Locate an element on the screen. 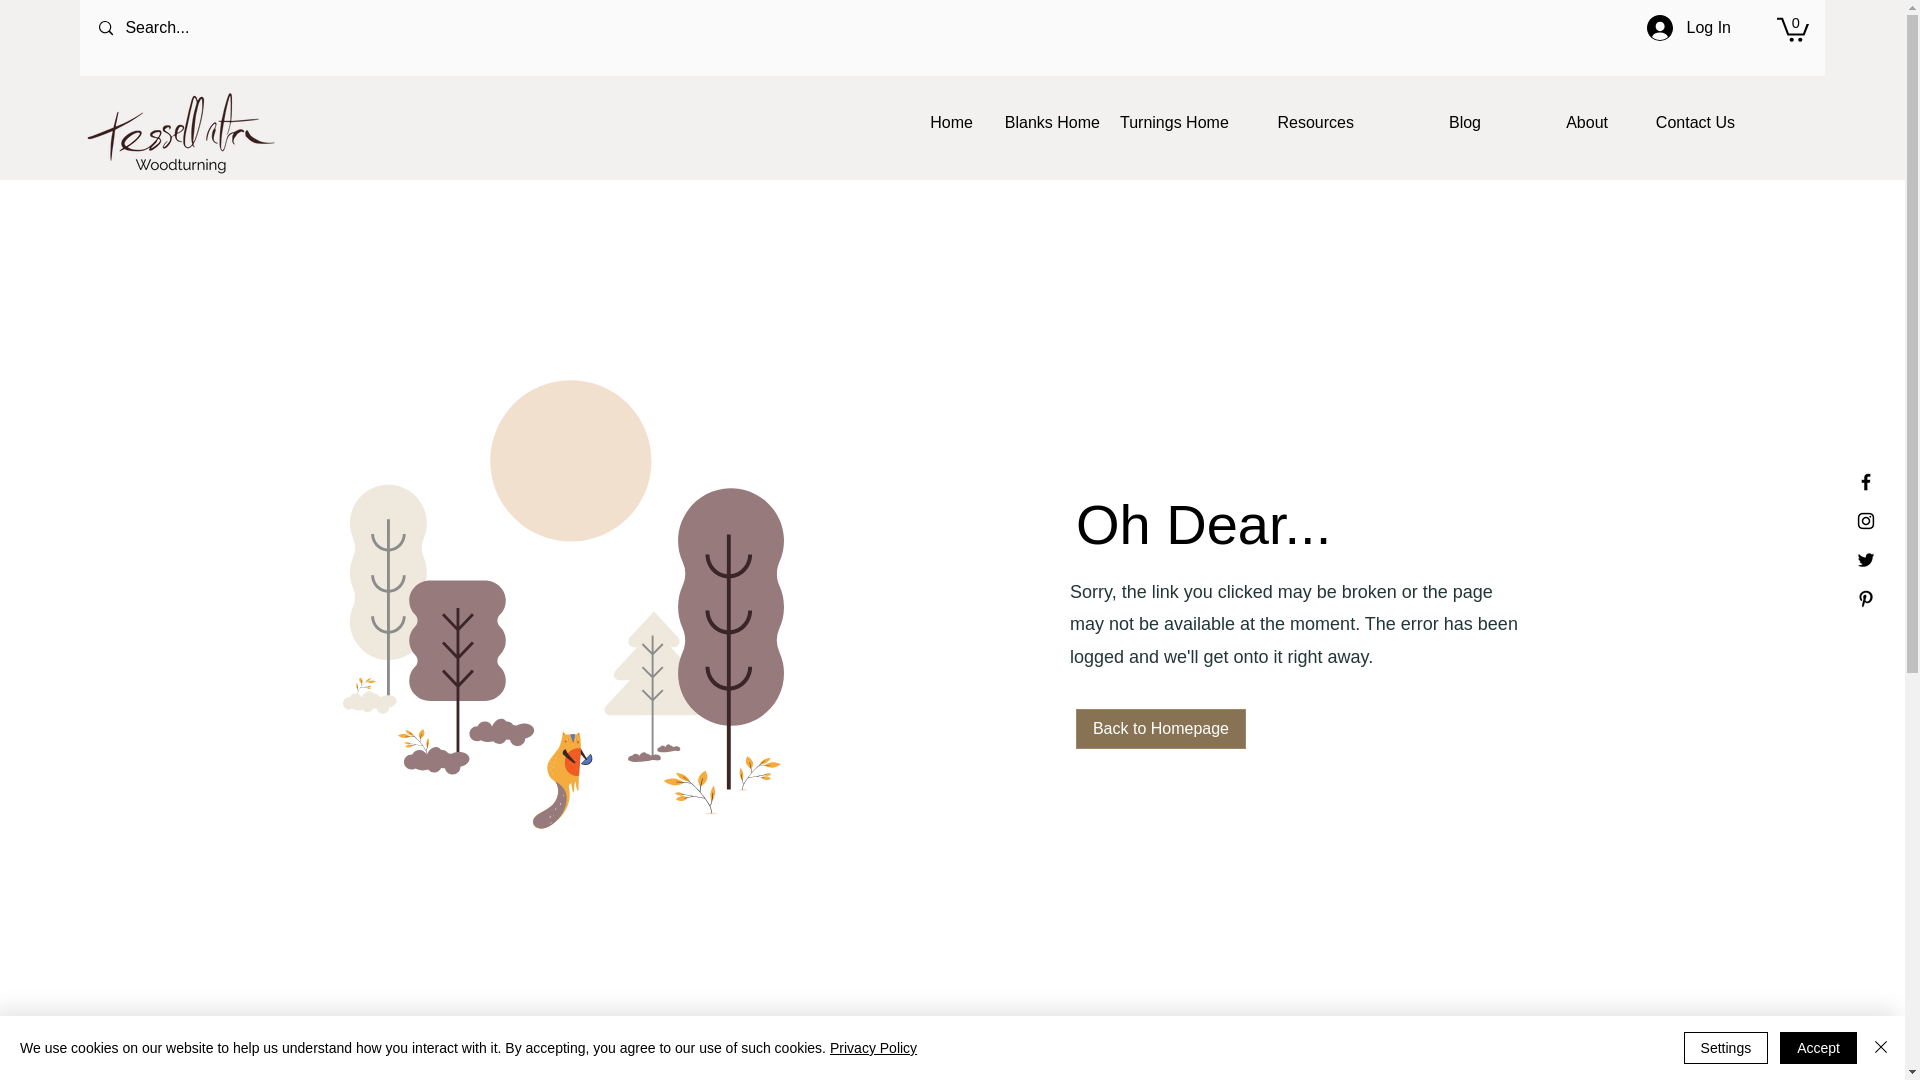 The width and height of the screenshot is (1920, 1080). About is located at coordinates (1554, 122).